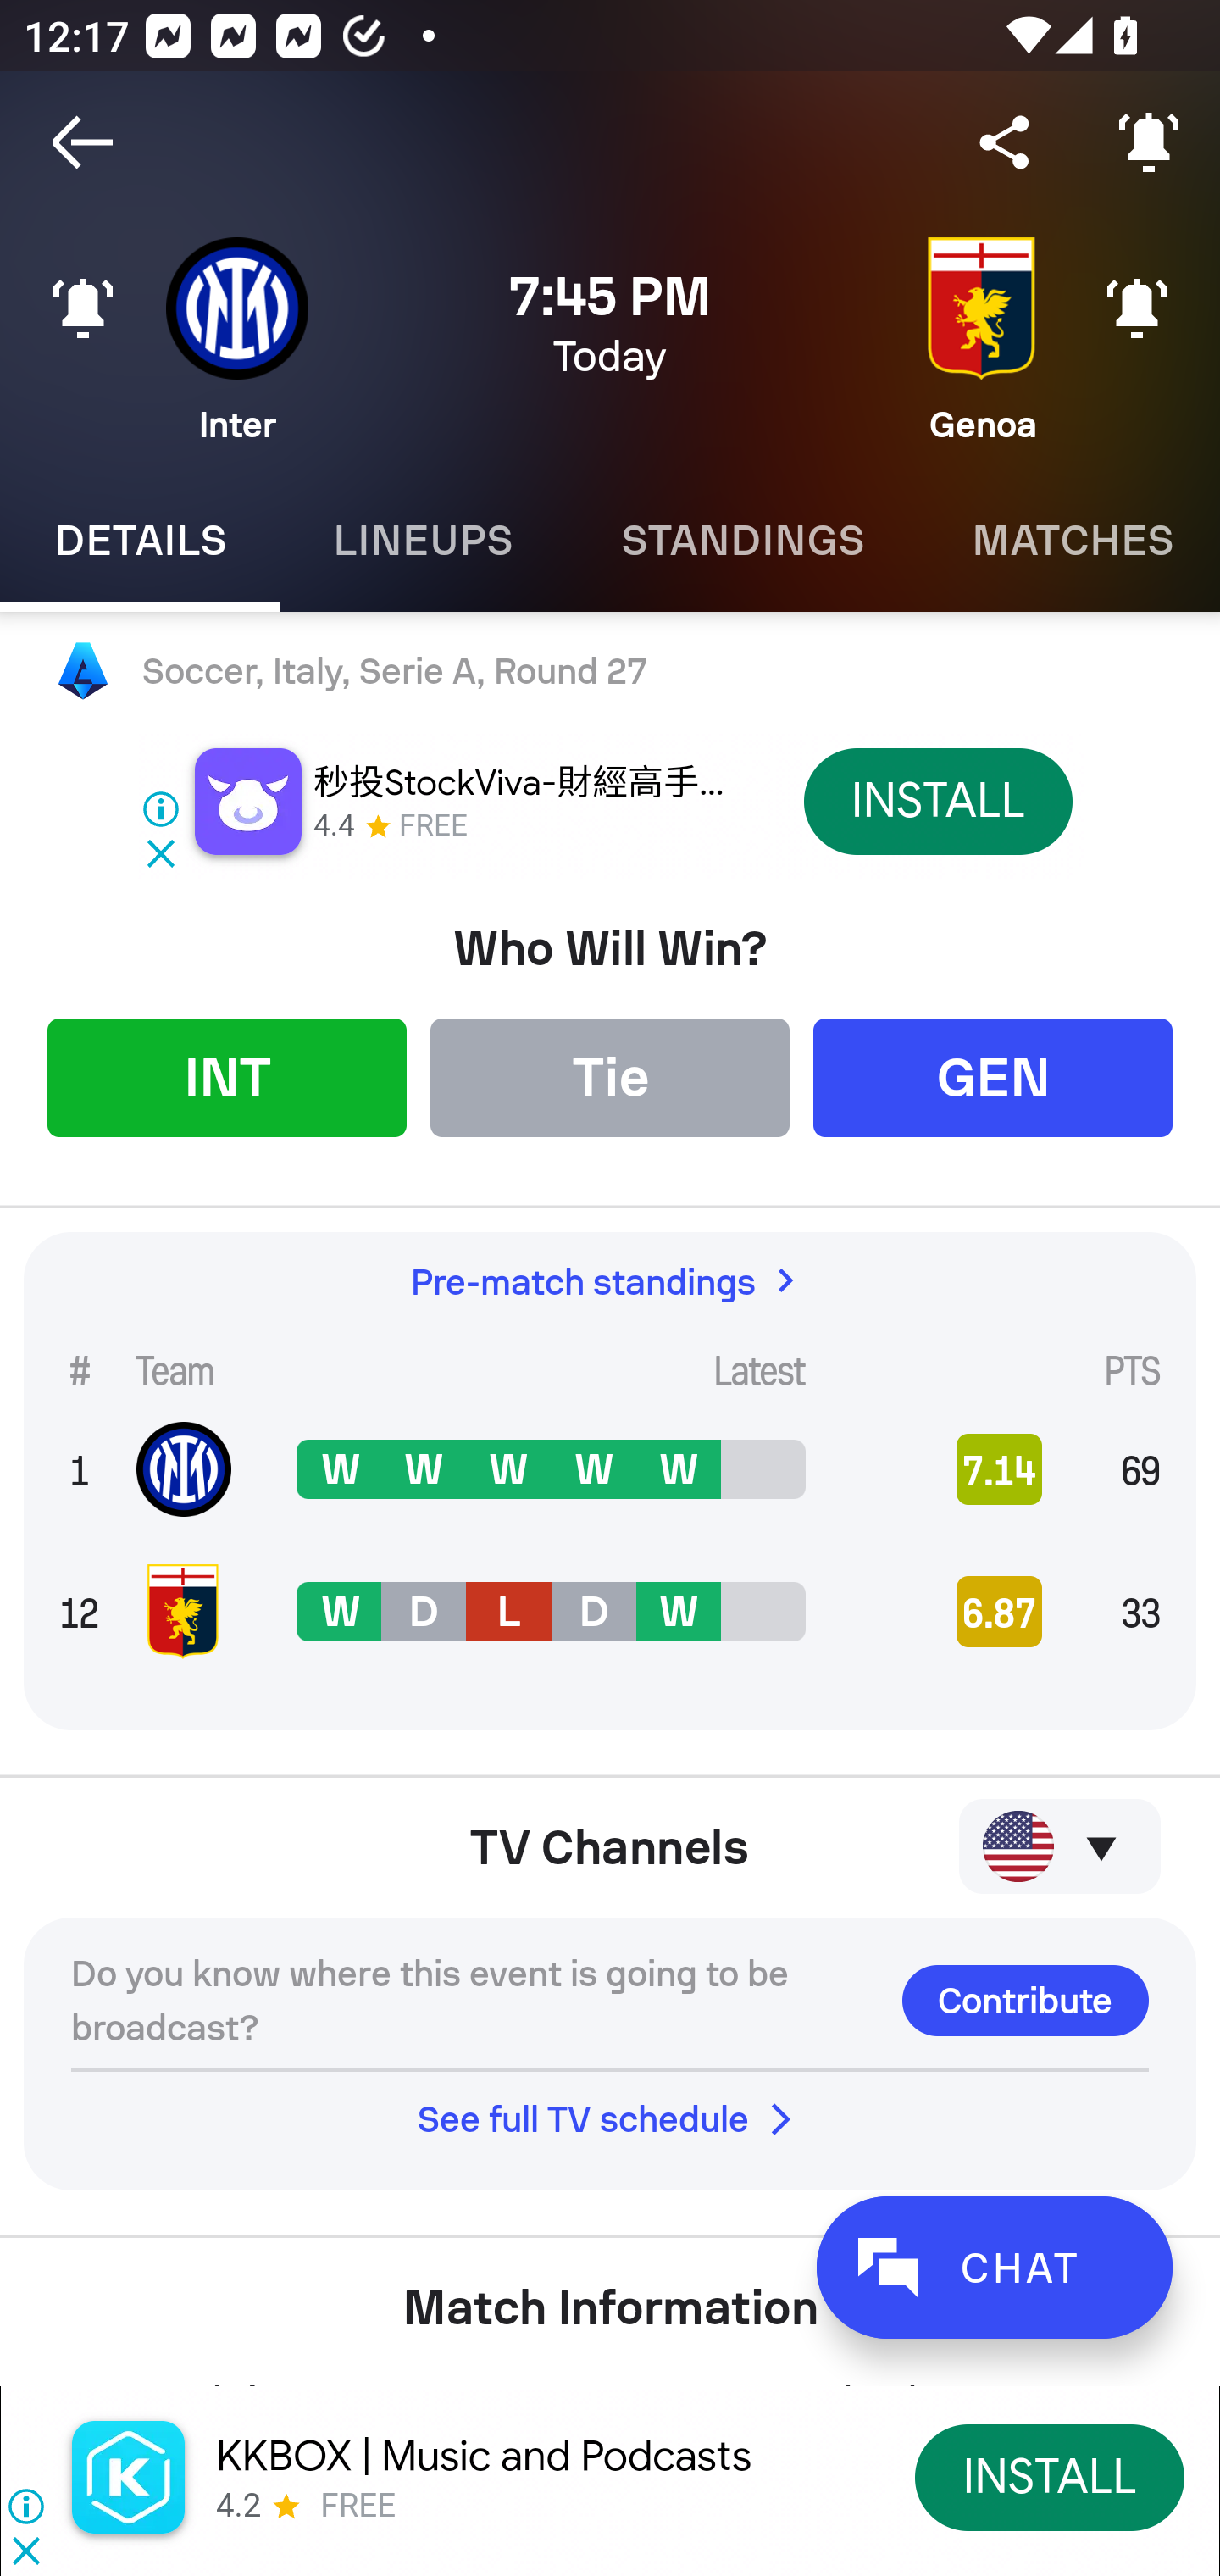  I want to click on Matches MATCHES, so click(1068, 541).